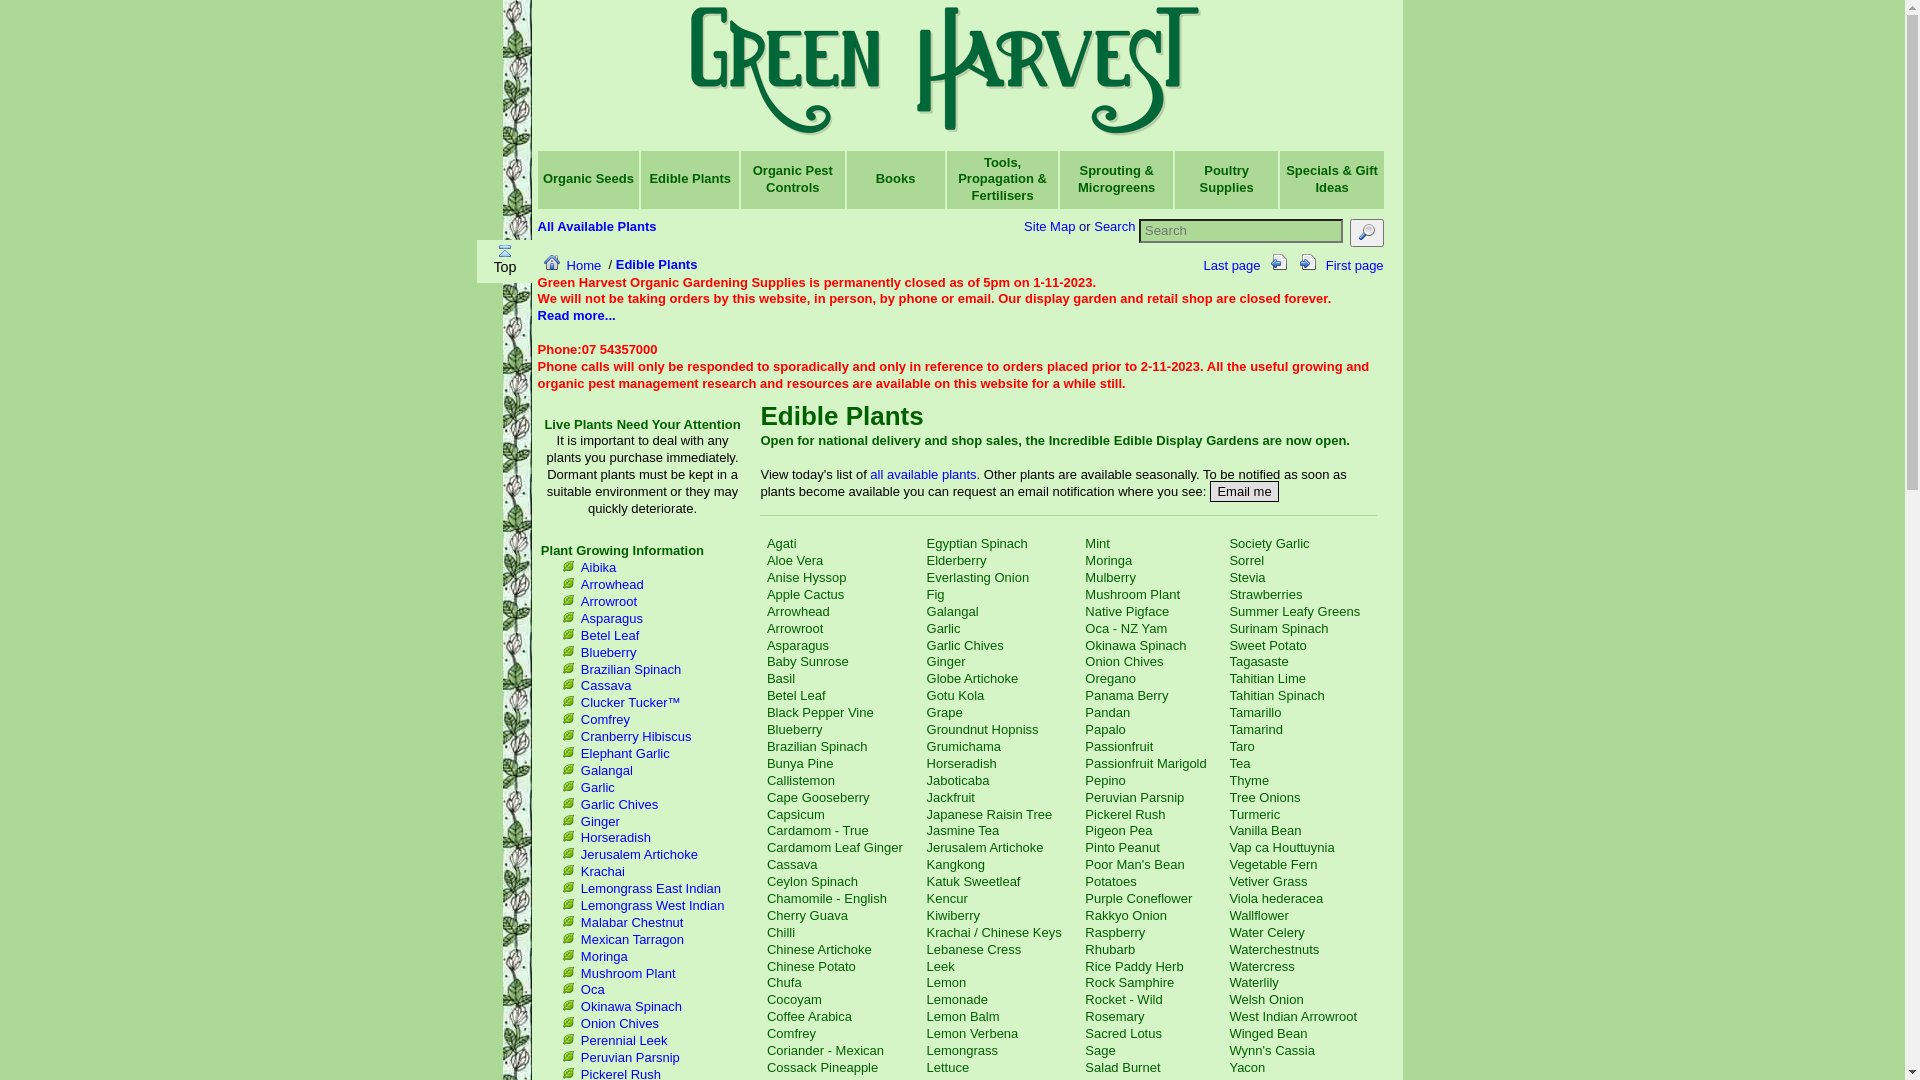  What do you see at coordinates (1246, 560) in the screenshot?
I see `Sorrel` at bounding box center [1246, 560].